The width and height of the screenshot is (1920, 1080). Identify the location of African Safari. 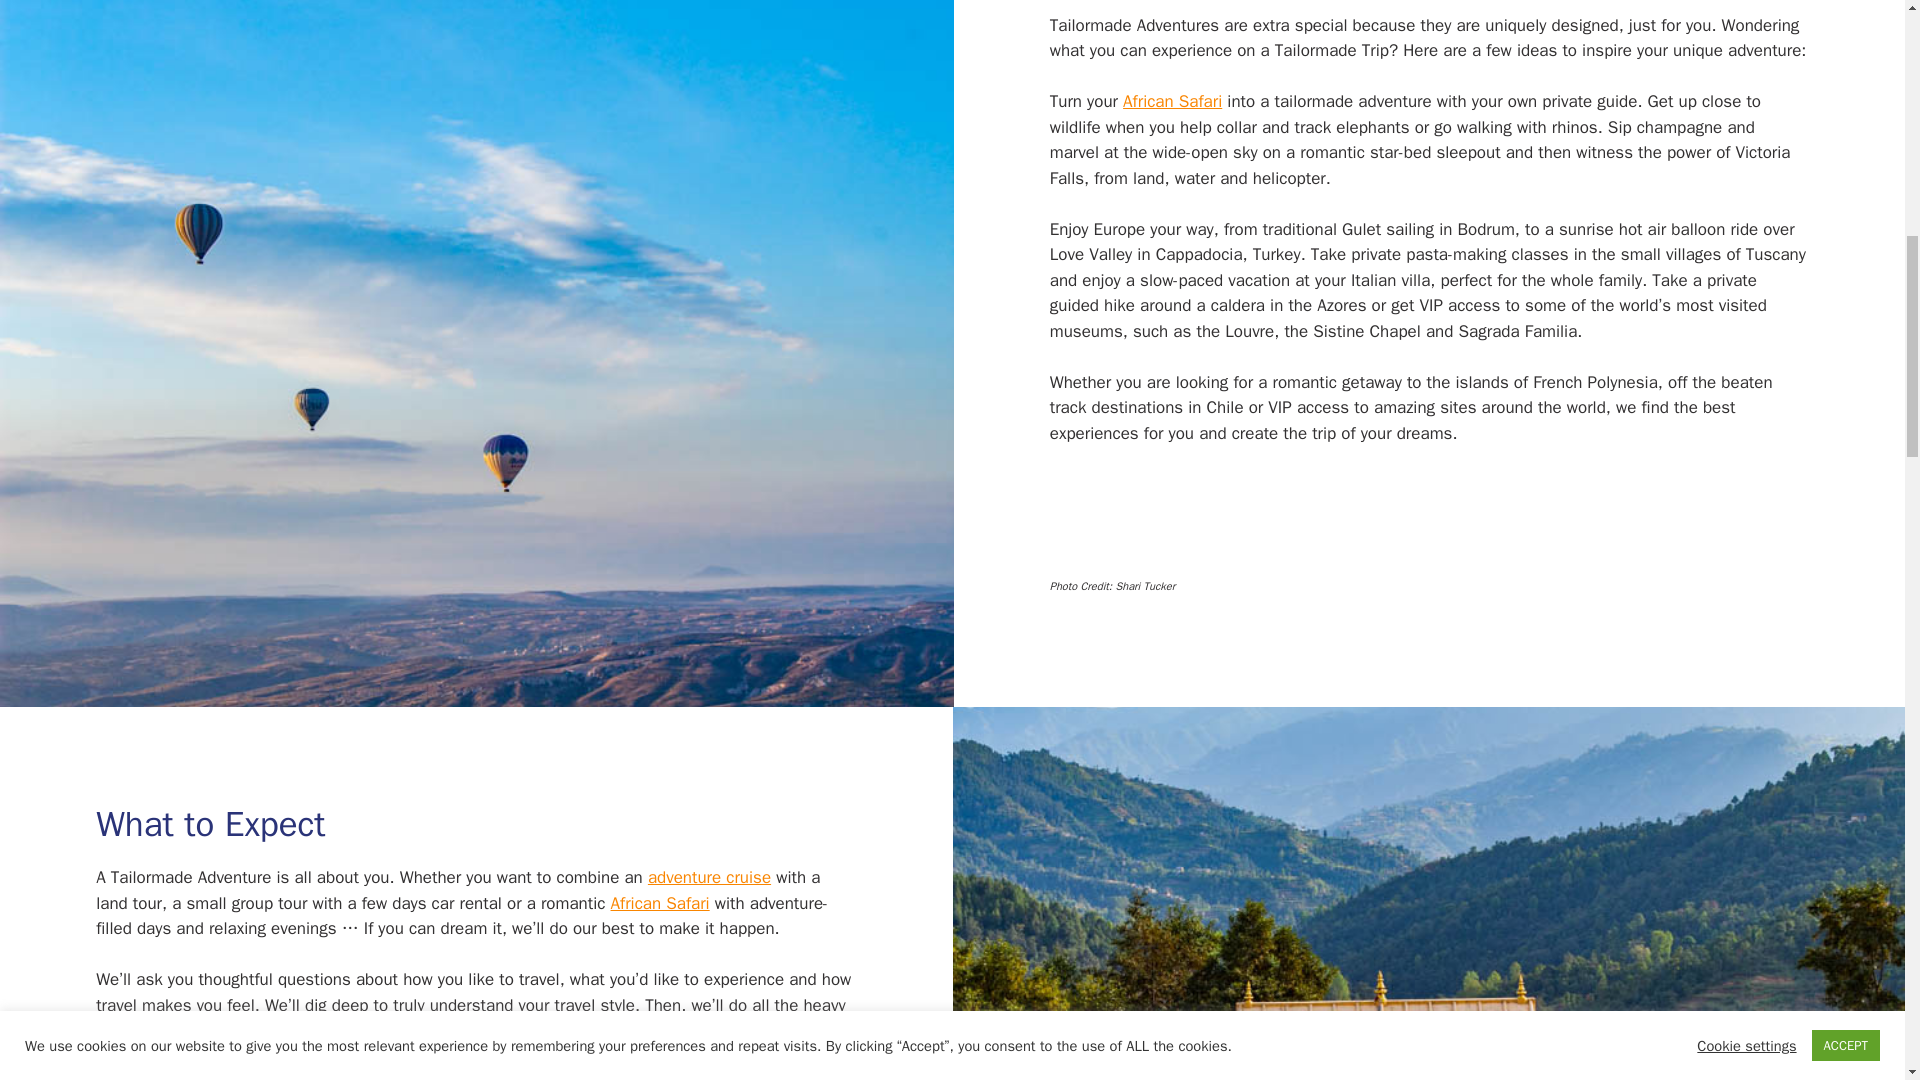
(1172, 101).